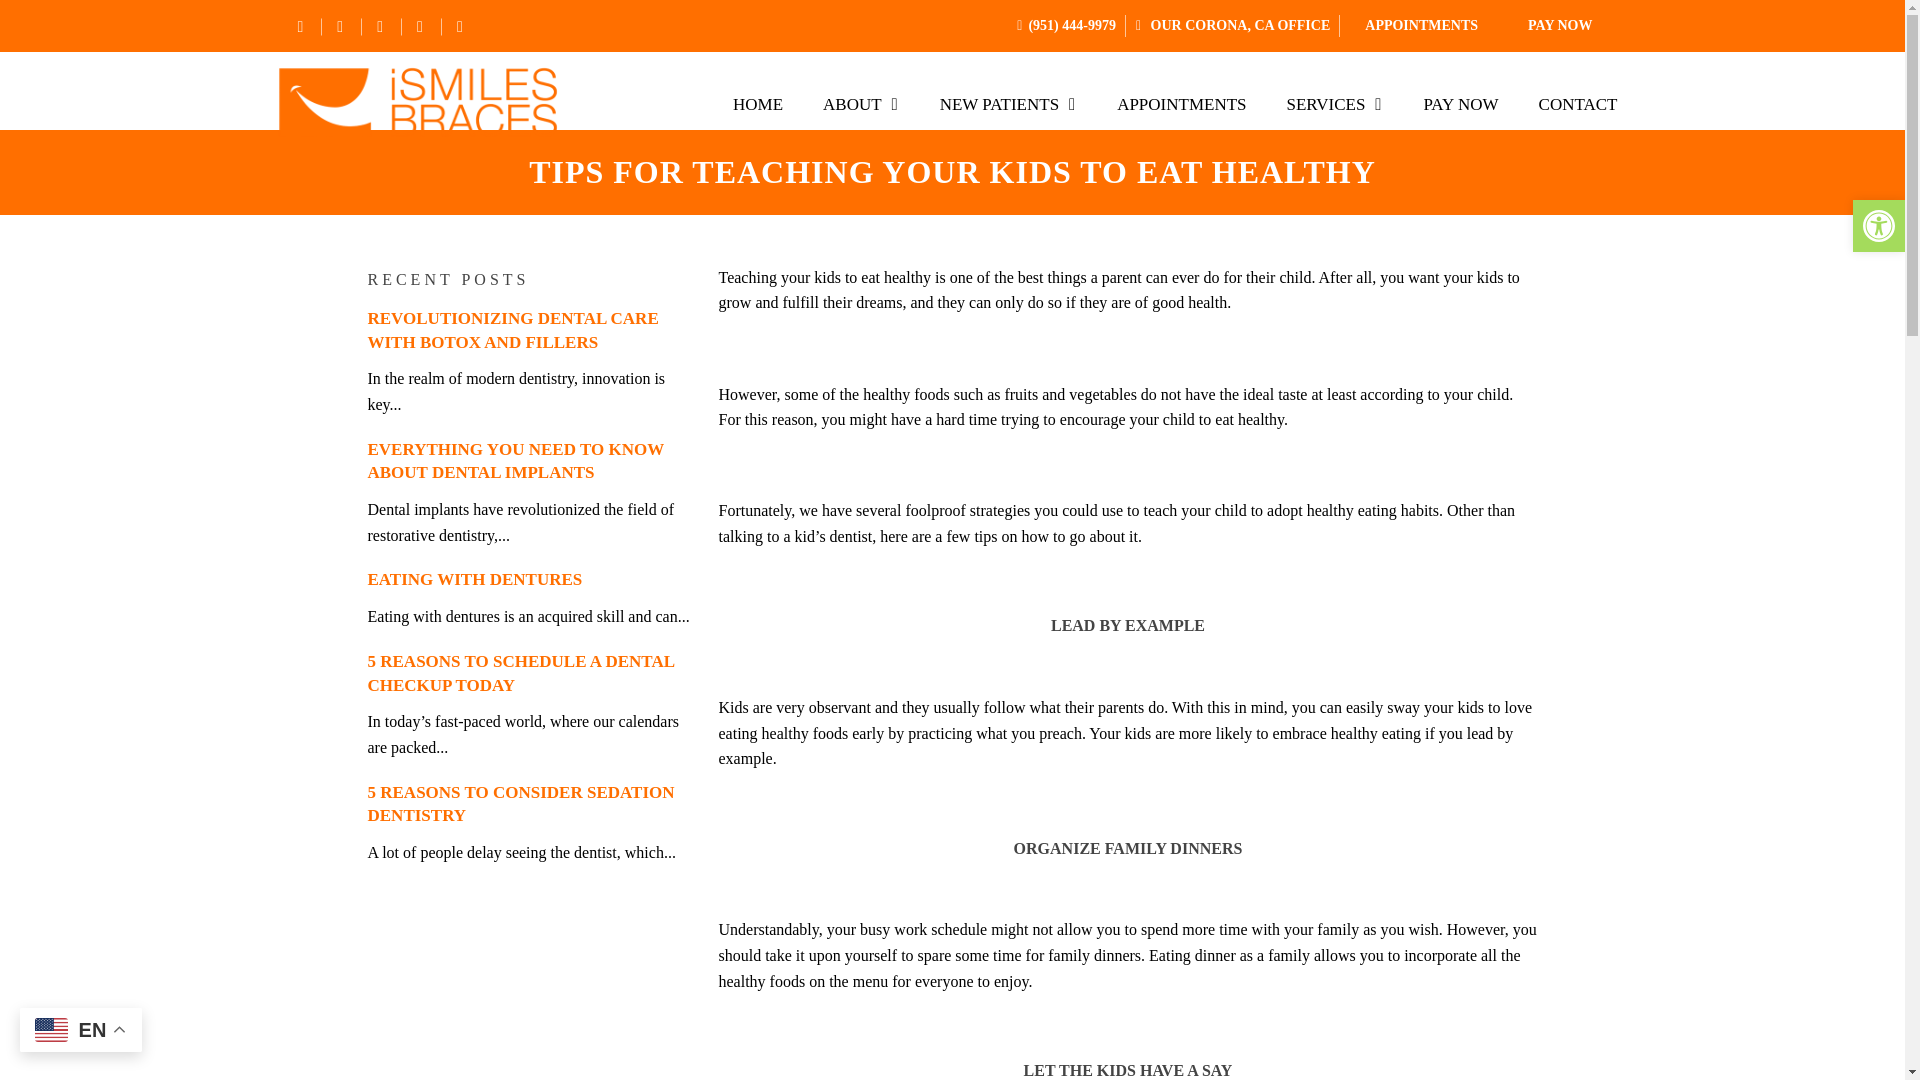 This screenshot has width=1920, height=1080. What do you see at coordinates (1008, 105) in the screenshot?
I see `NEW PATIENTS` at bounding box center [1008, 105].